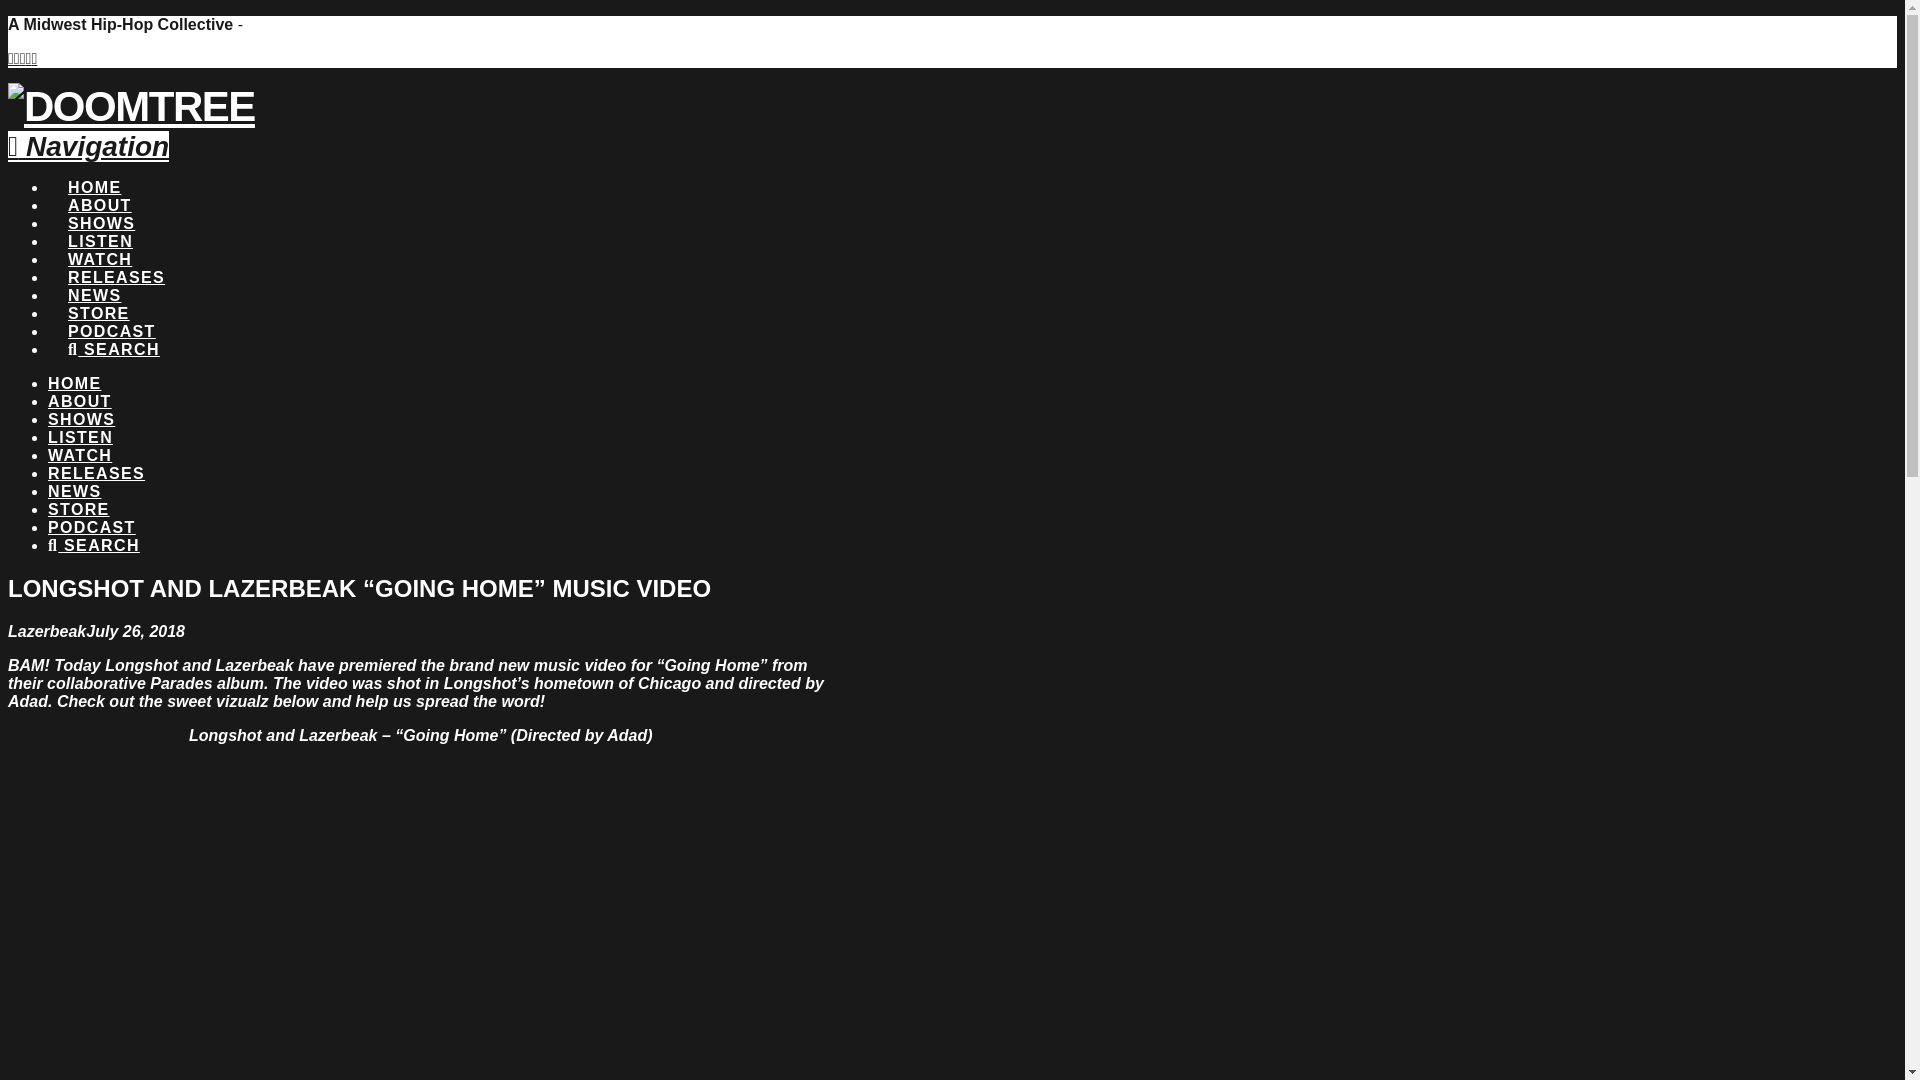  I want to click on YouTube, so click(22, 58).